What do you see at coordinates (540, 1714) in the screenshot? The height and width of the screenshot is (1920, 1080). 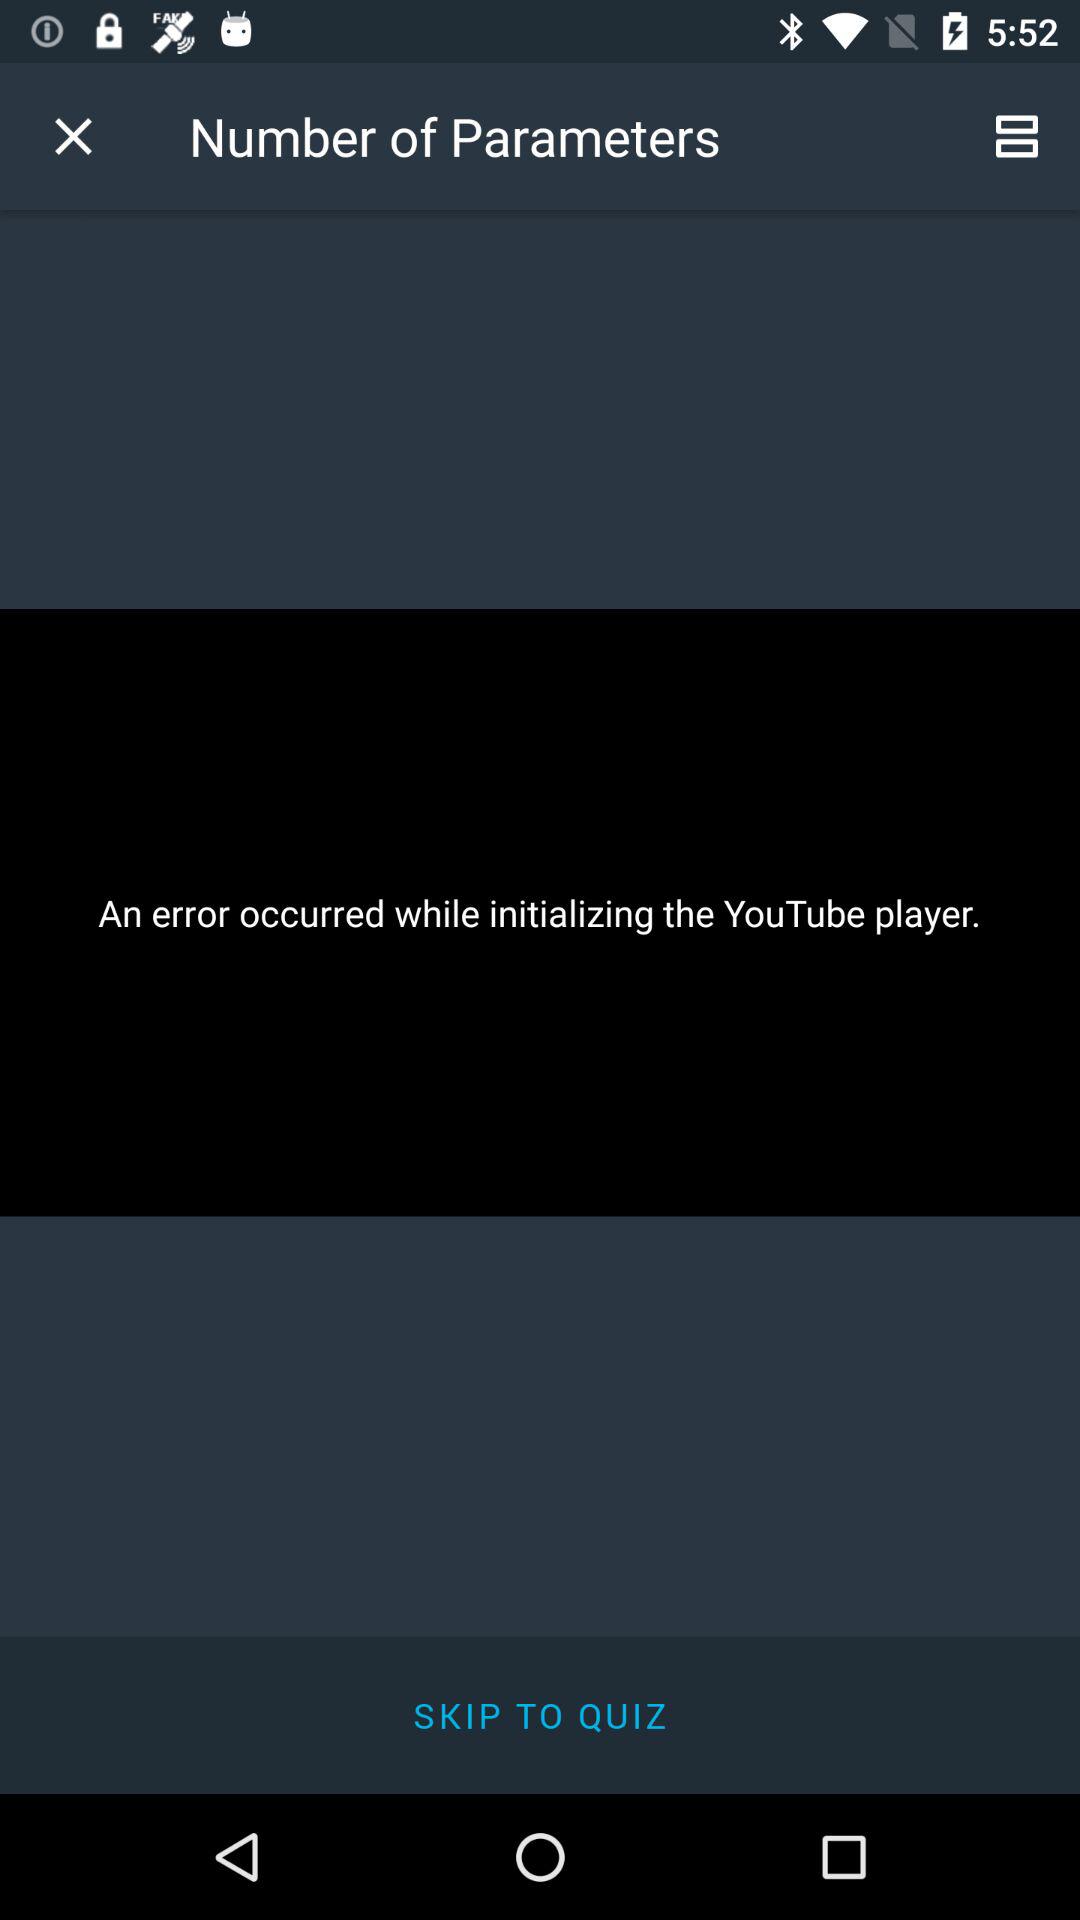 I see `launch skip to quiz` at bounding box center [540, 1714].